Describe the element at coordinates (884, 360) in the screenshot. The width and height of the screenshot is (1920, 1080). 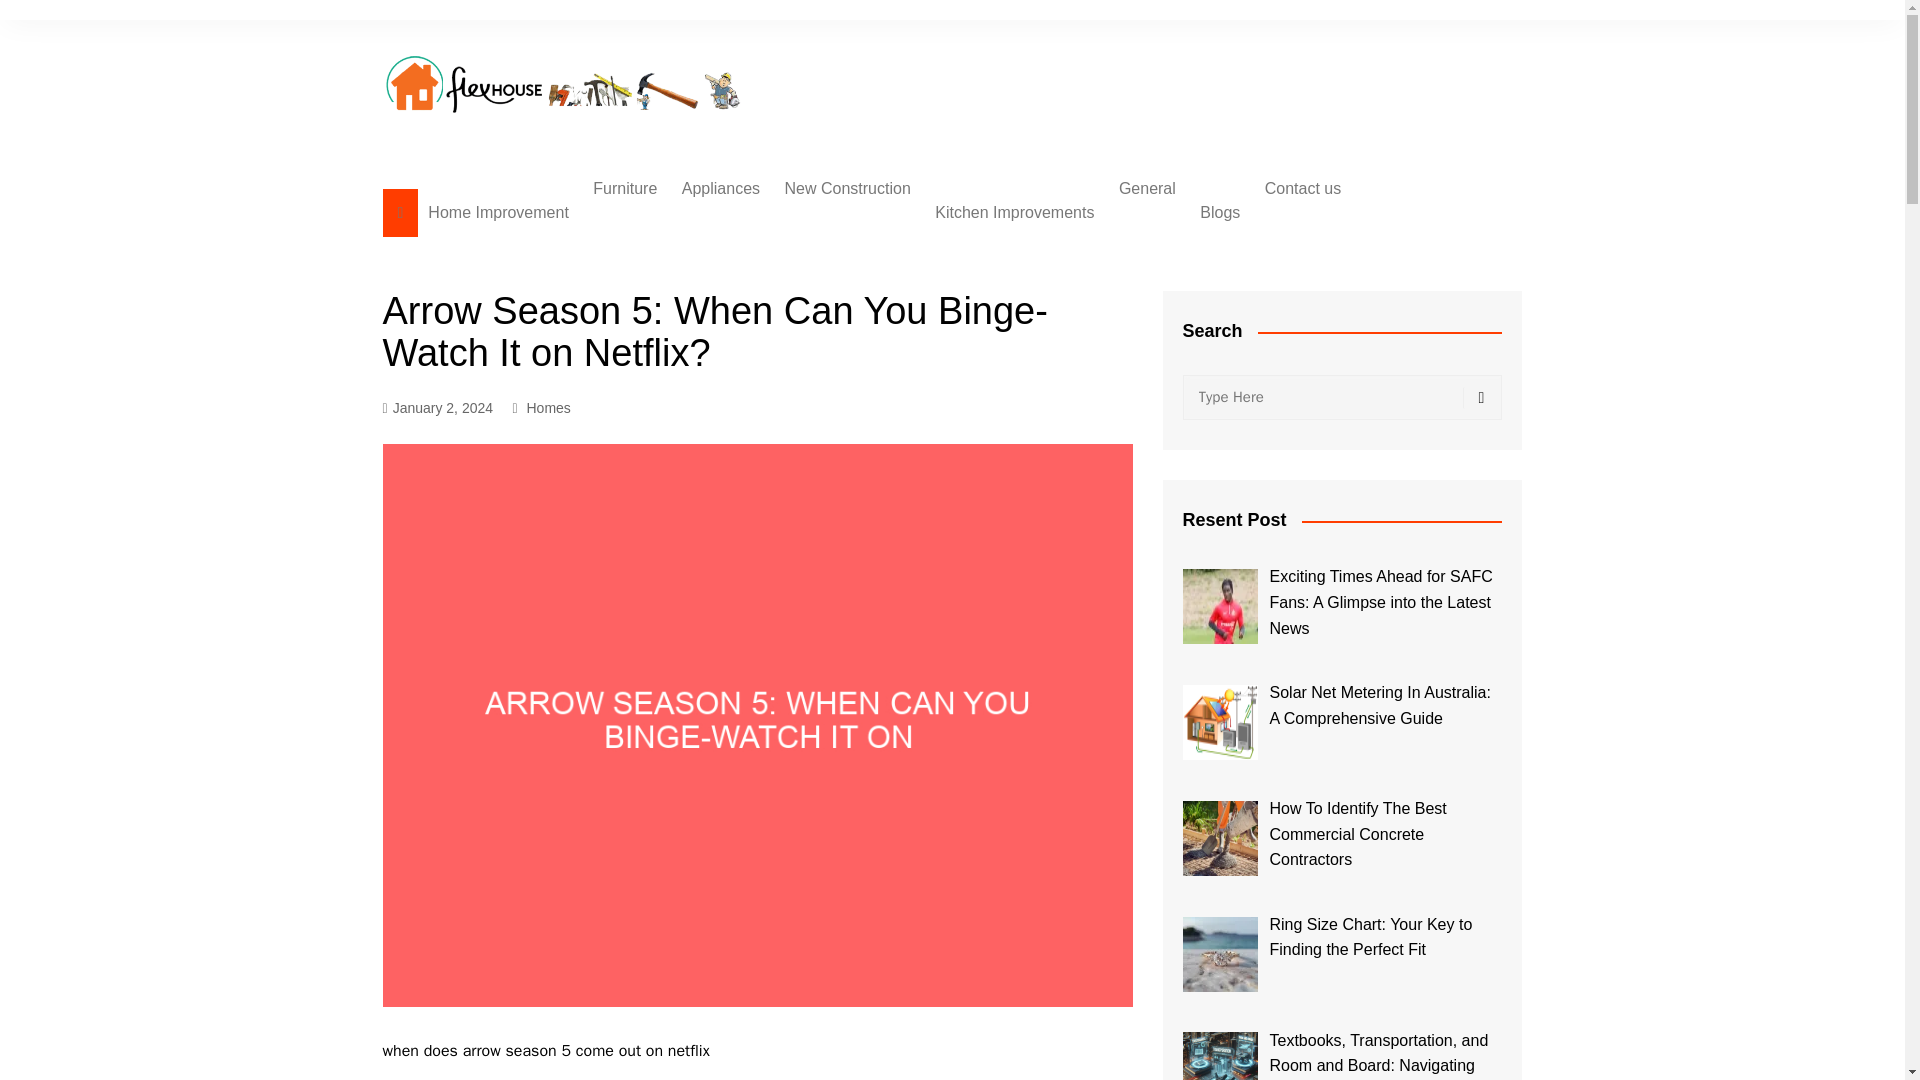
I see `Garage` at that location.